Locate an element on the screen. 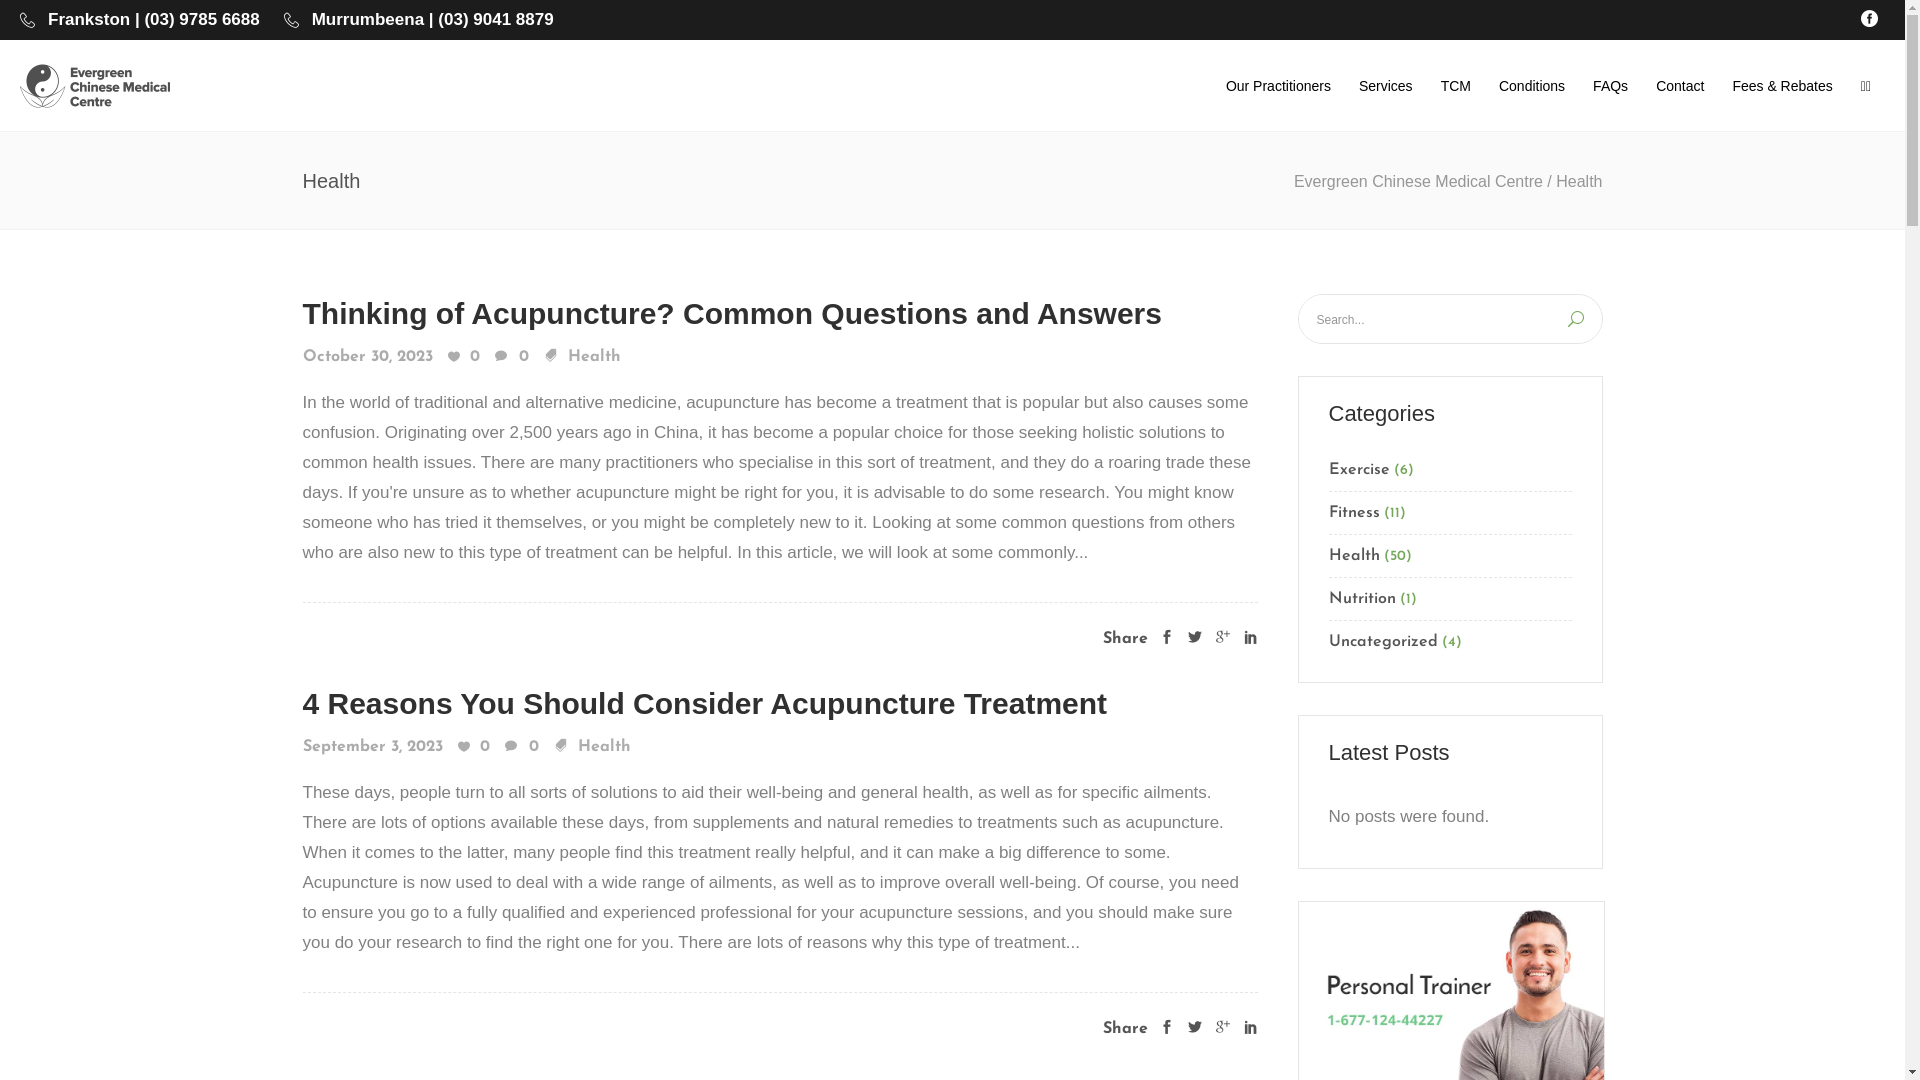 This screenshot has height=1080, width=1920. Services is located at coordinates (1386, 86).